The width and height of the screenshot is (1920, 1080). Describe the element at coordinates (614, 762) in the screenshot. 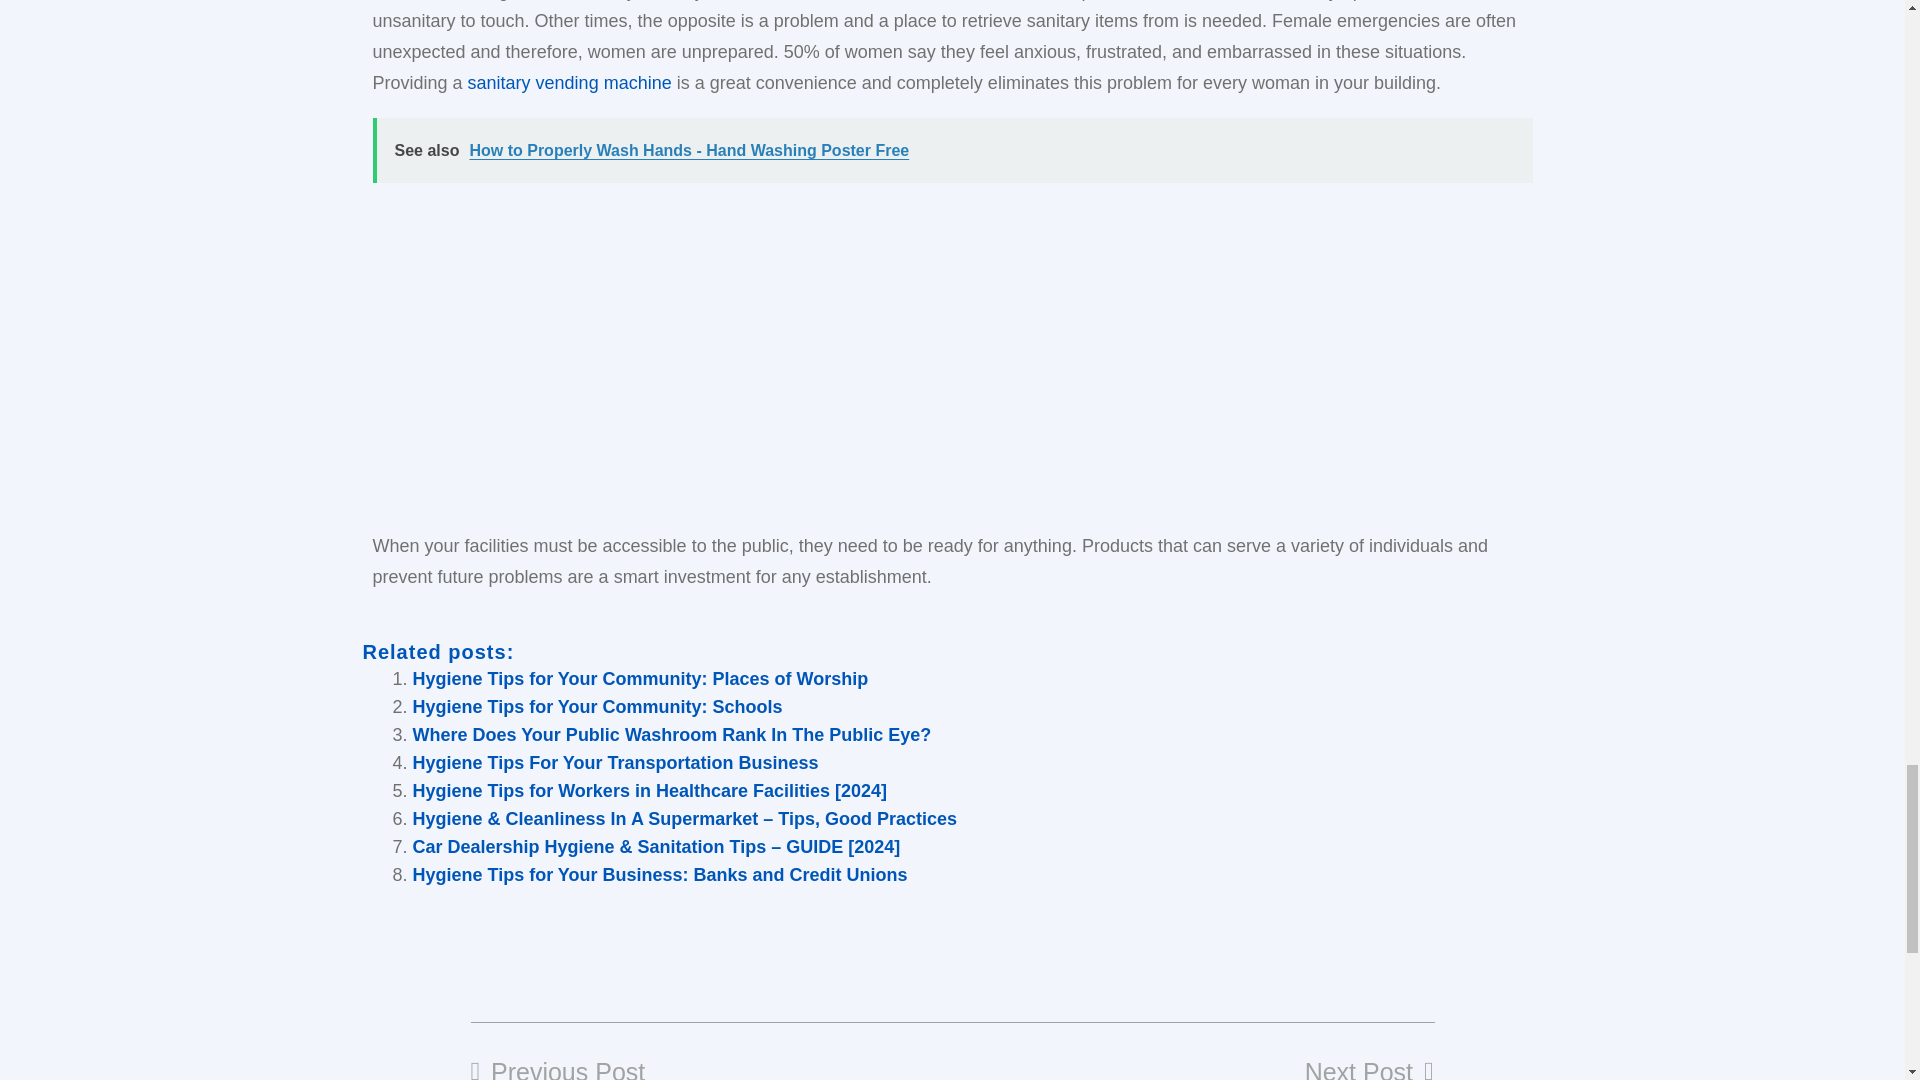

I see `Hygiene Tips For Your Transportation Business` at that location.